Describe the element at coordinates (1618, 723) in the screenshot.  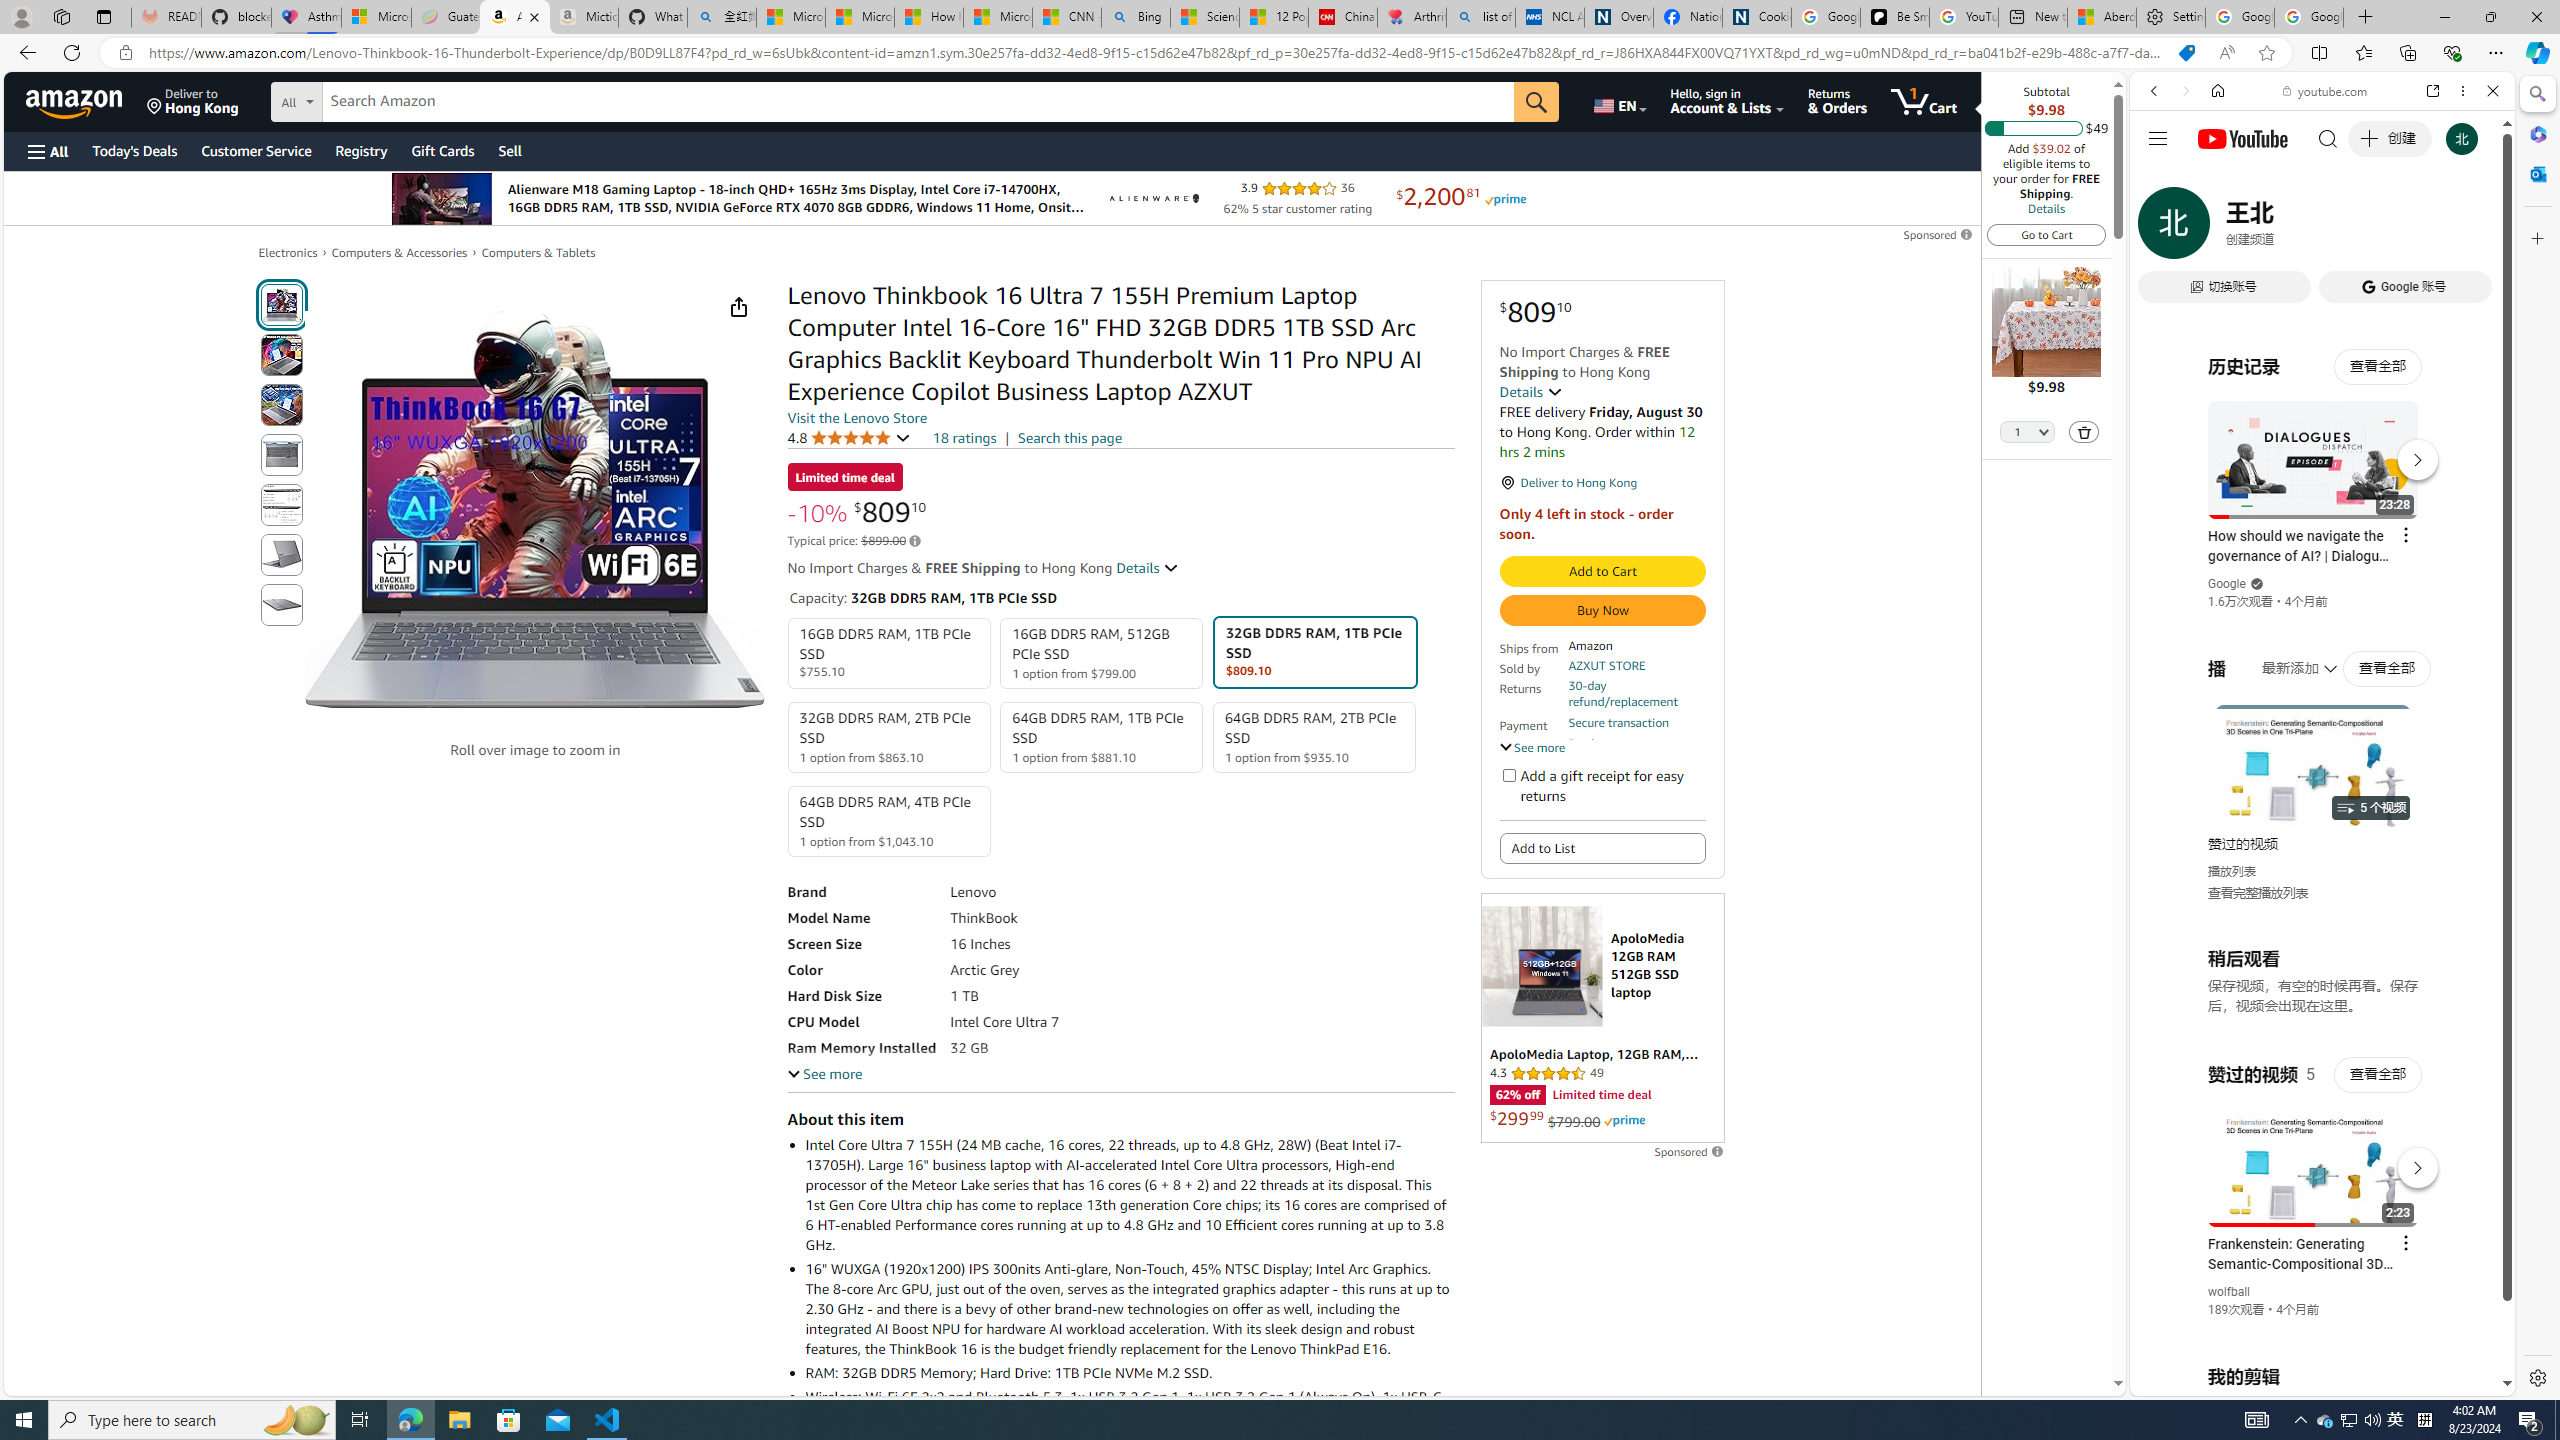
I see `Secure transaction` at that location.